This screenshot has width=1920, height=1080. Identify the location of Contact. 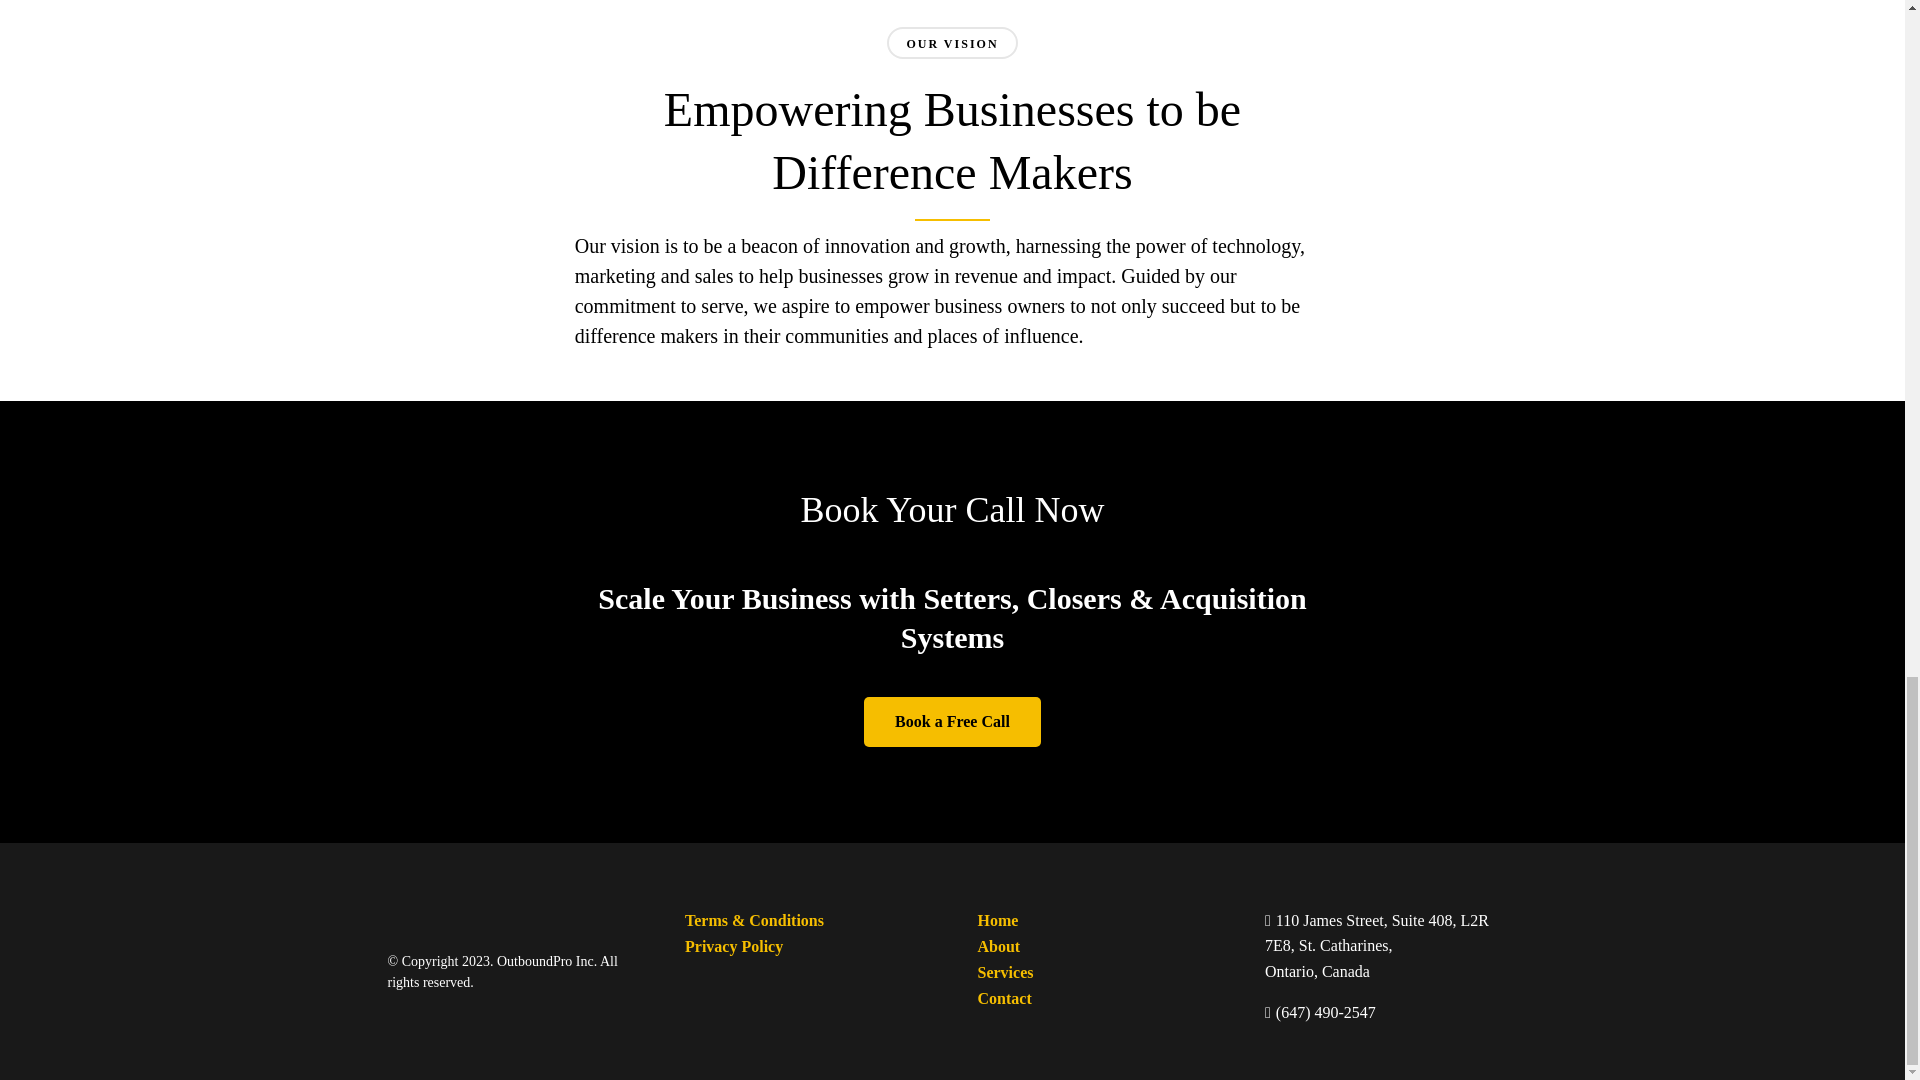
(1004, 998).